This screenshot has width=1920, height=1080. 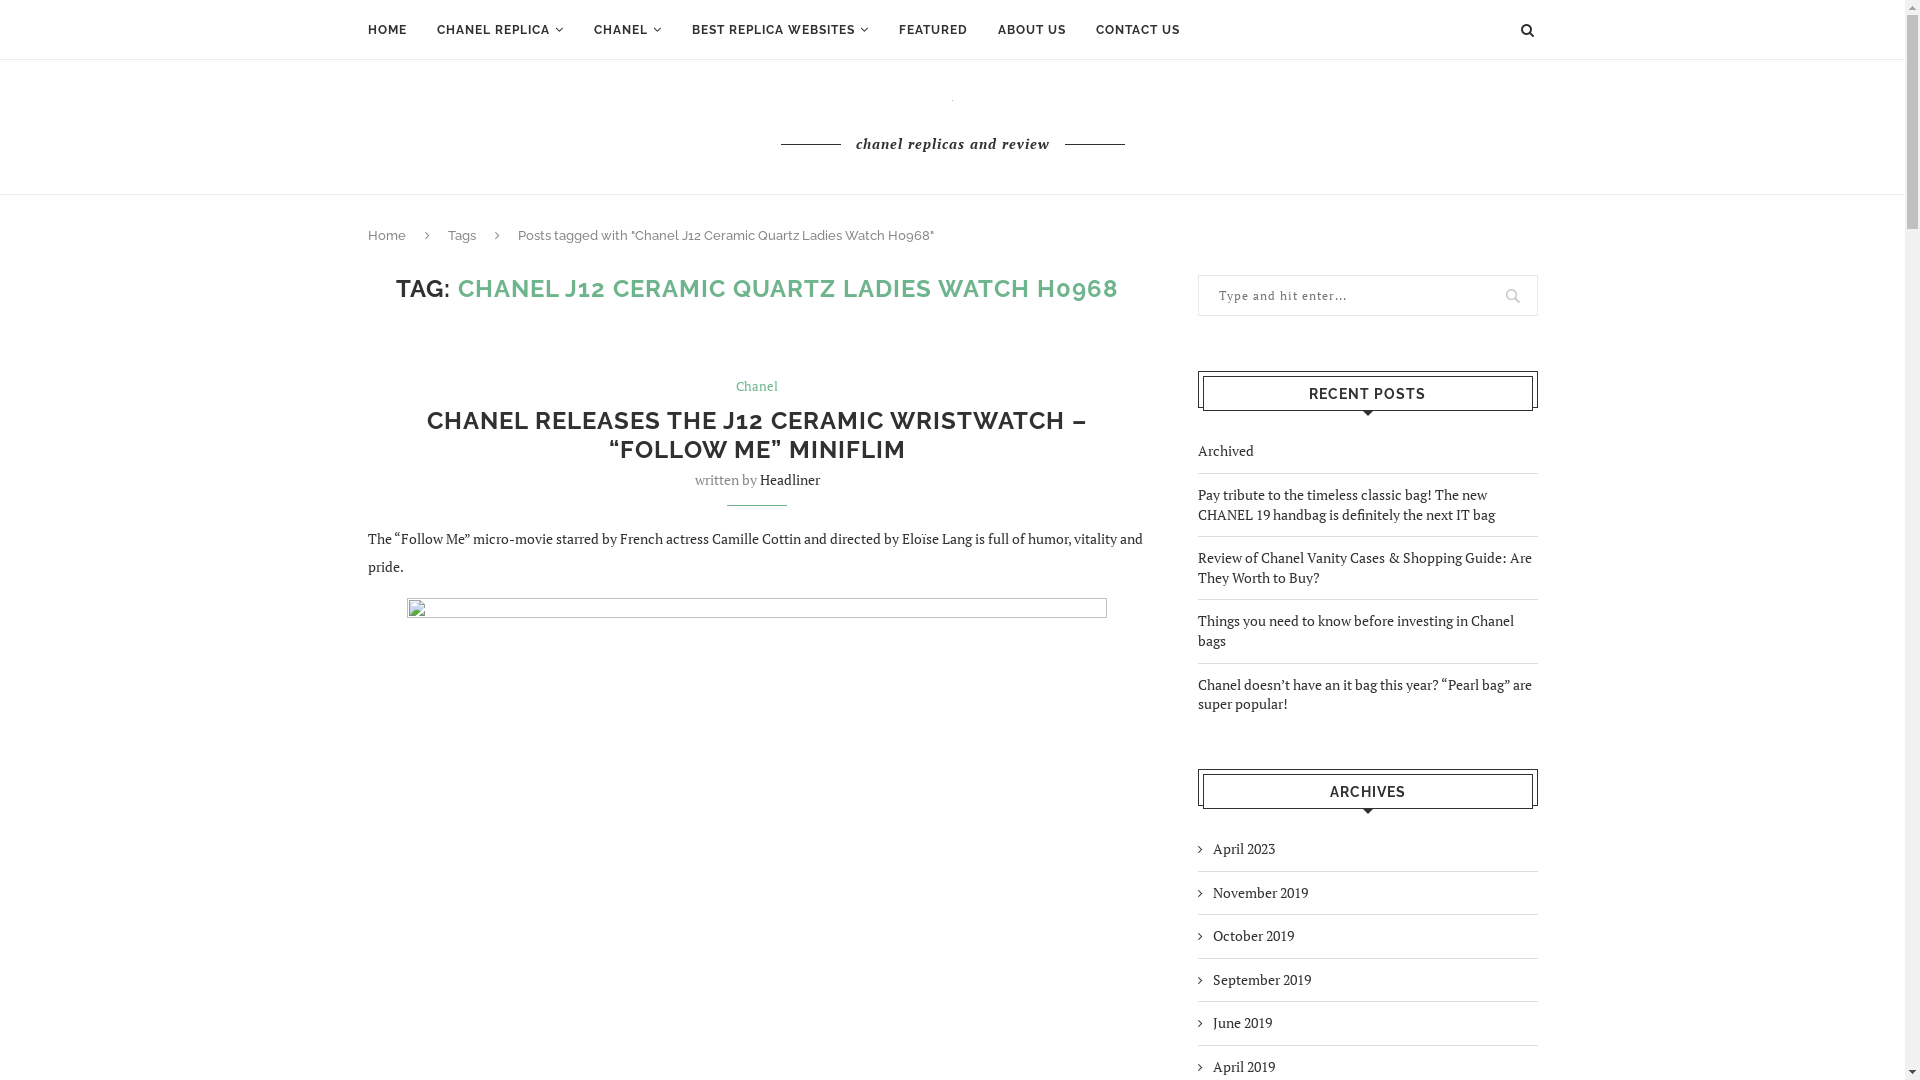 What do you see at coordinates (1032, 30) in the screenshot?
I see `ABOUT US` at bounding box center [1032, 30].